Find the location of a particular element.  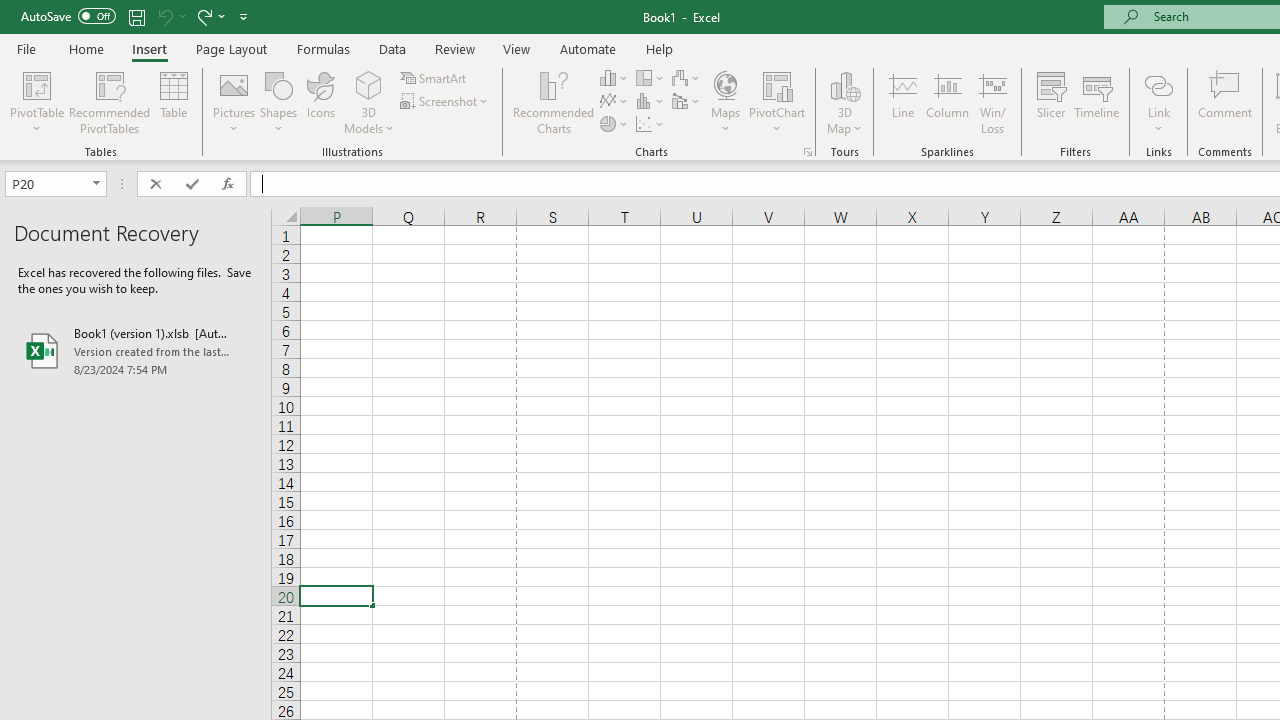

PivotTable is located at coordinates (36, 84).